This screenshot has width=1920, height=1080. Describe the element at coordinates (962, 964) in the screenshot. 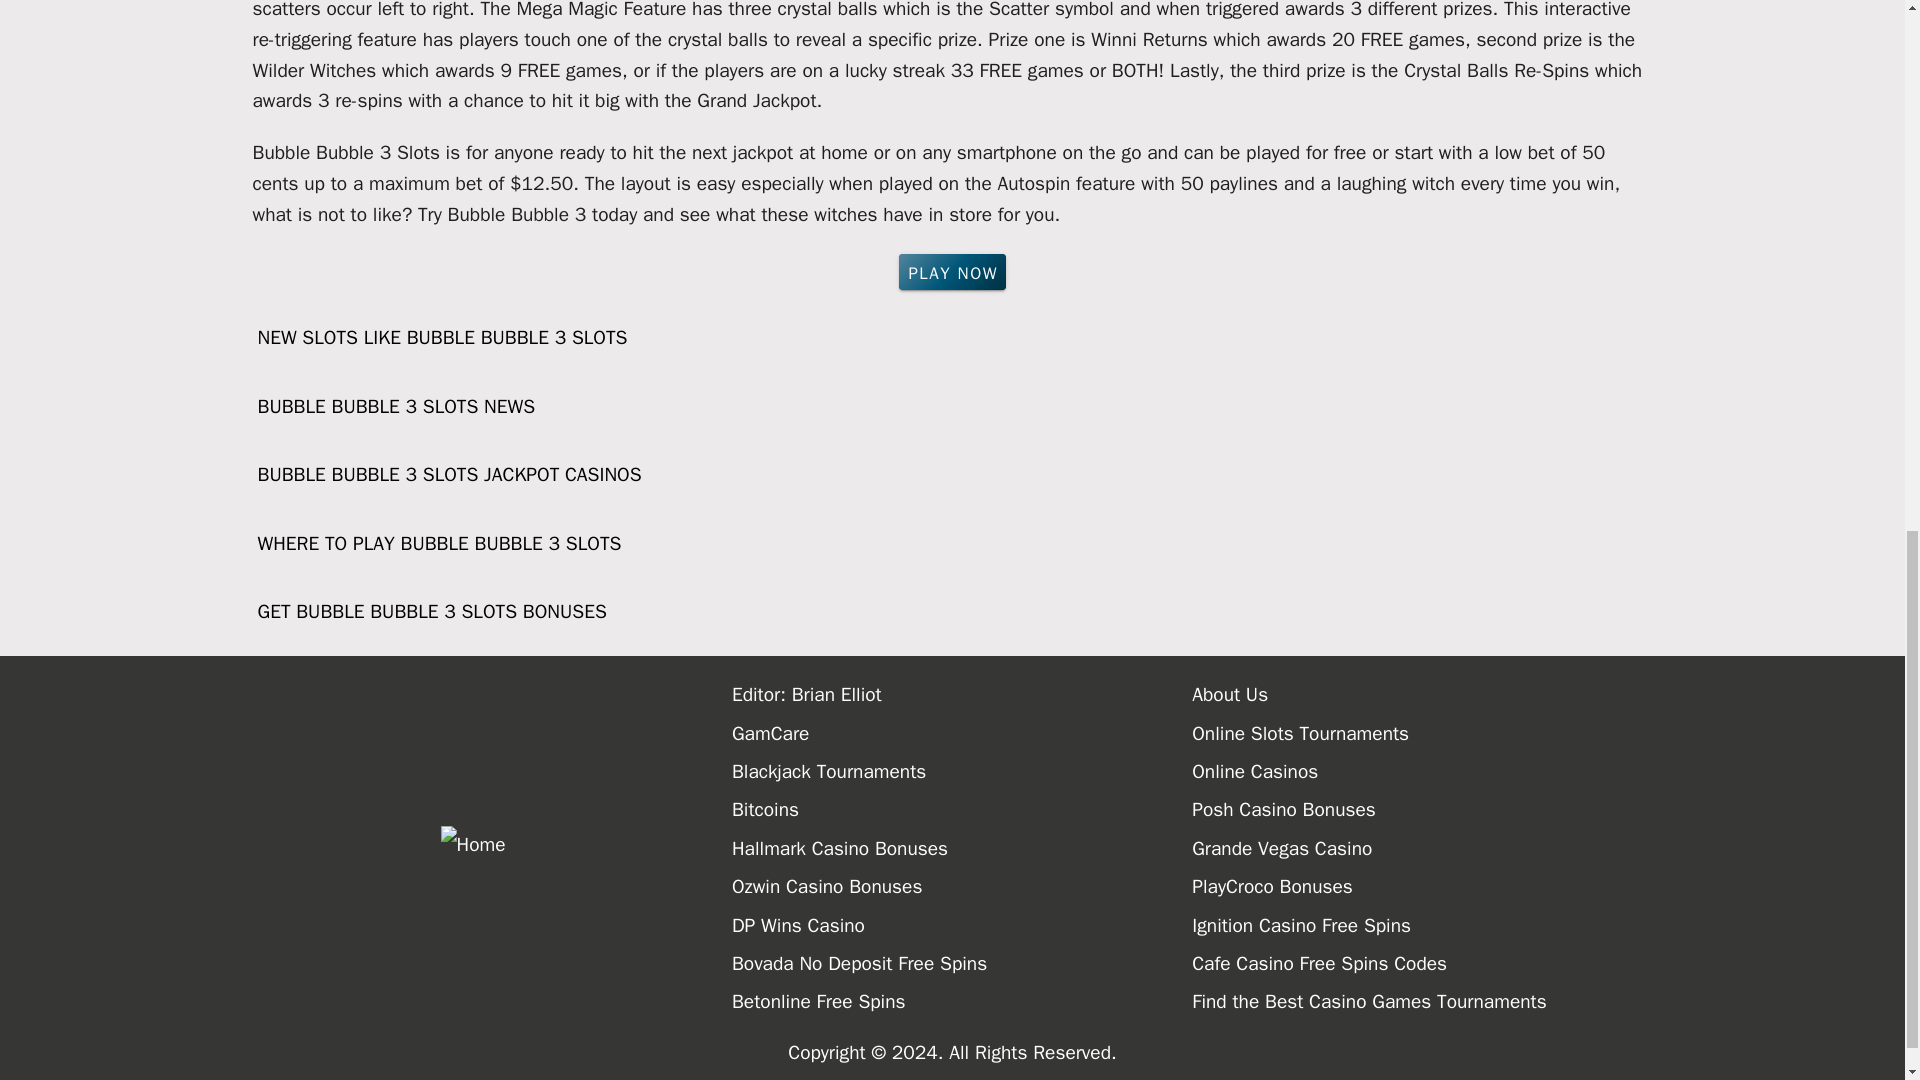

I see `Bovada No Deposit Free Spins` at that location.